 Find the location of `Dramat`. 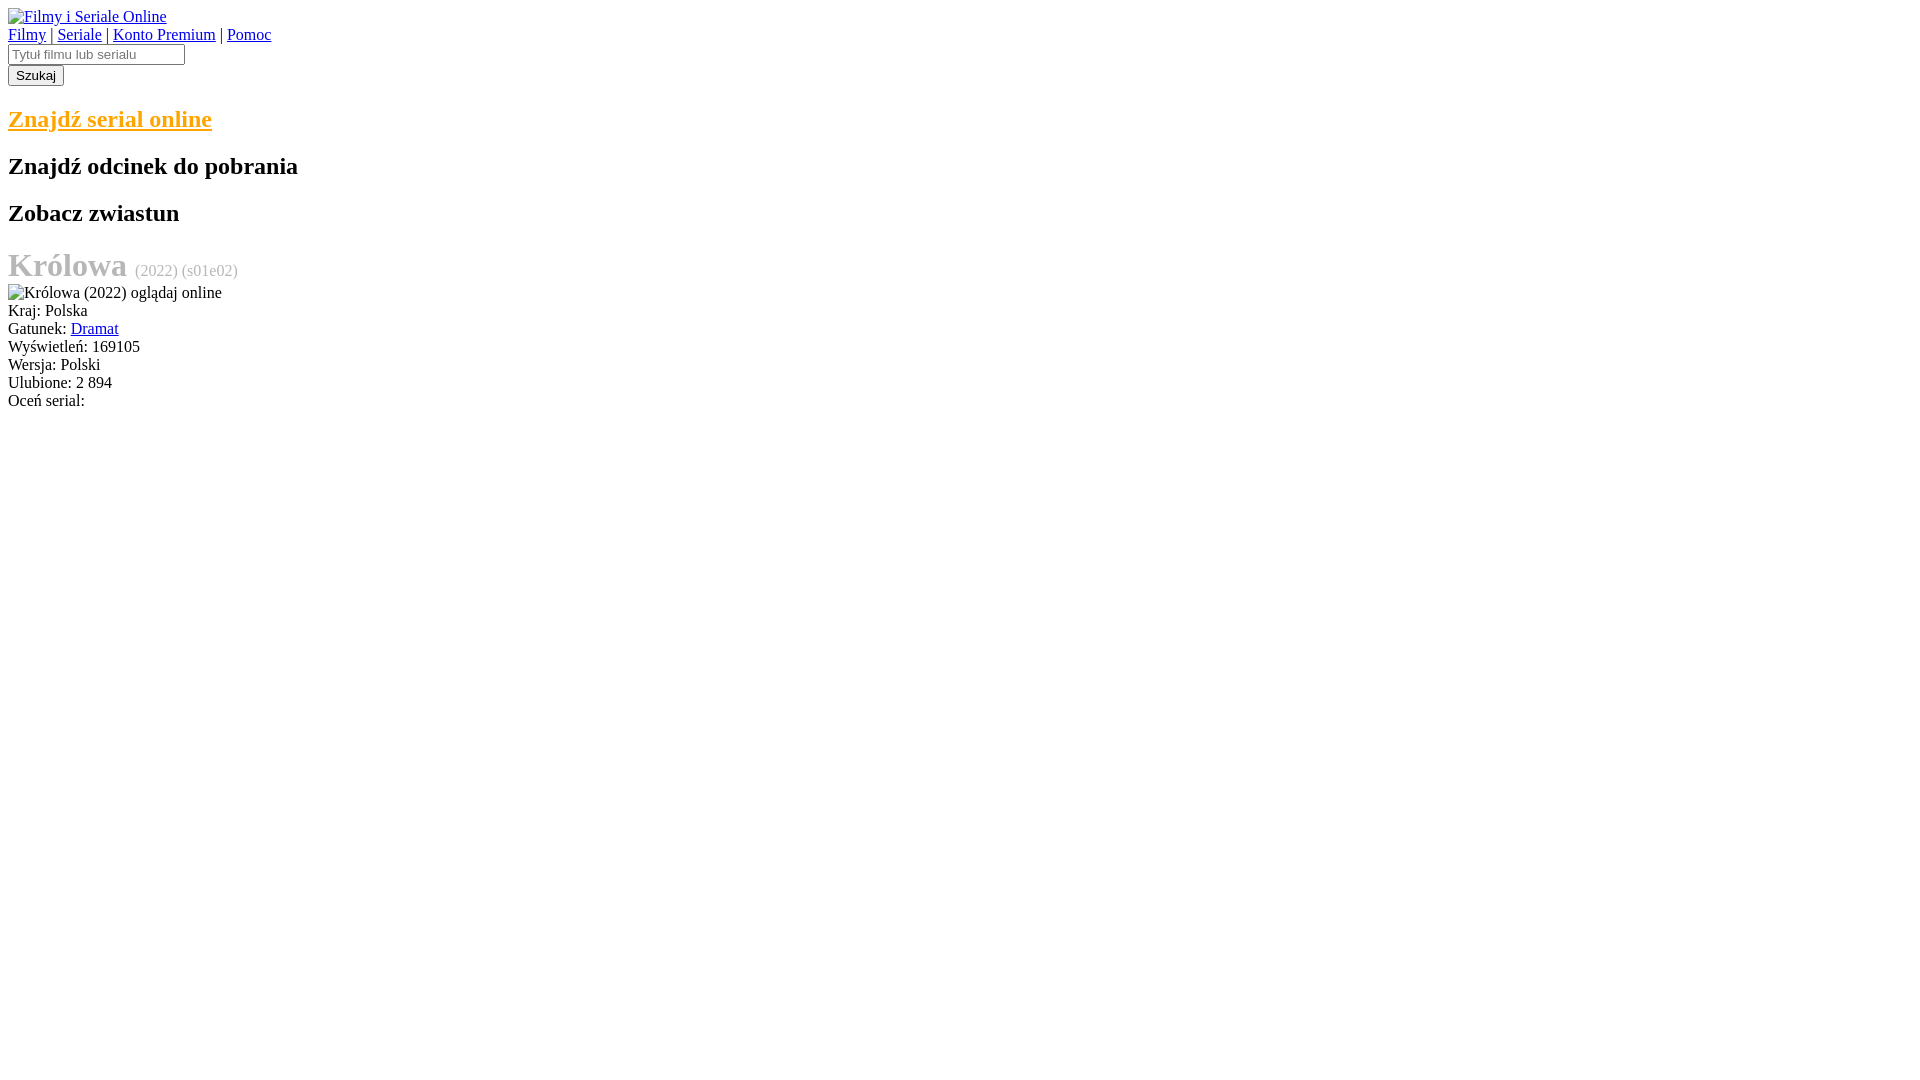

Dramat is located at coordinates (95, 328).